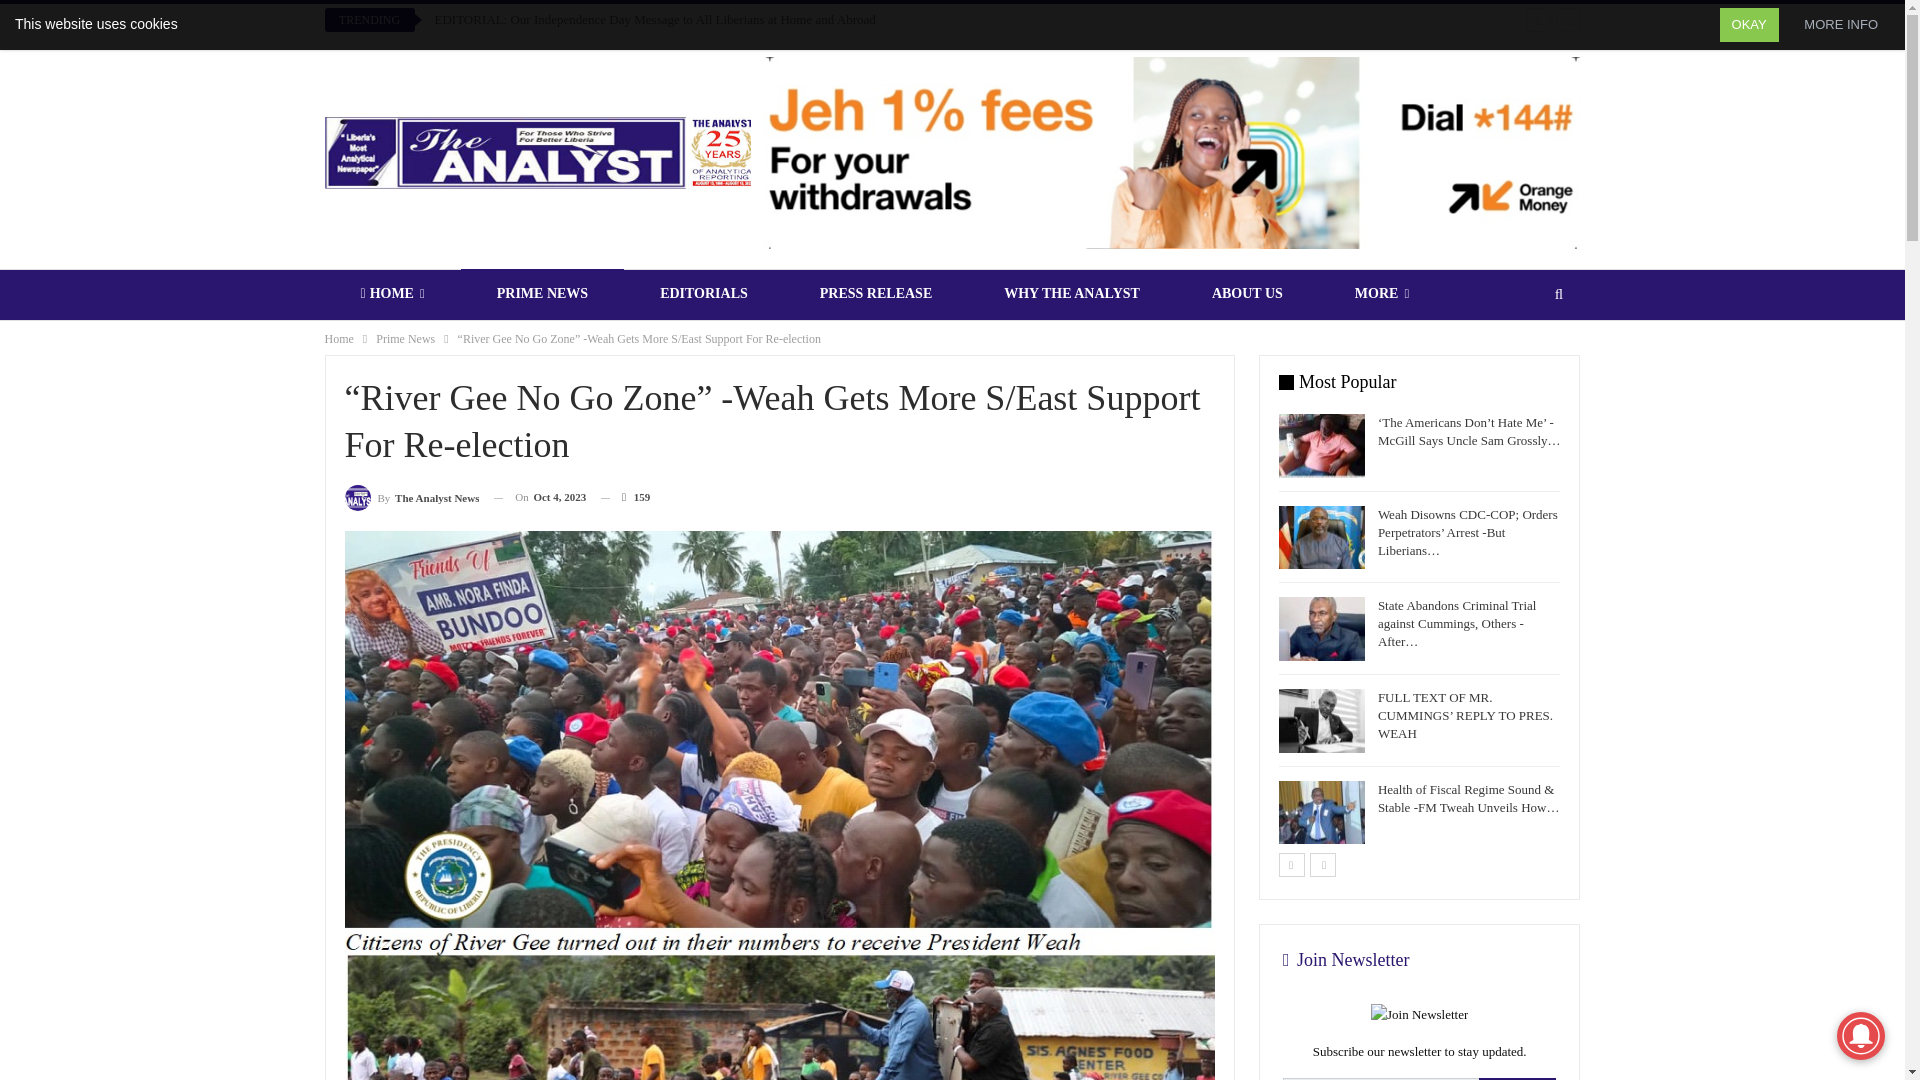 This screenshot has width=1920, height=1080. Describe the element at coordinates (875, 293) in the screenshot. I see `PRESS RELEASE` at that location.